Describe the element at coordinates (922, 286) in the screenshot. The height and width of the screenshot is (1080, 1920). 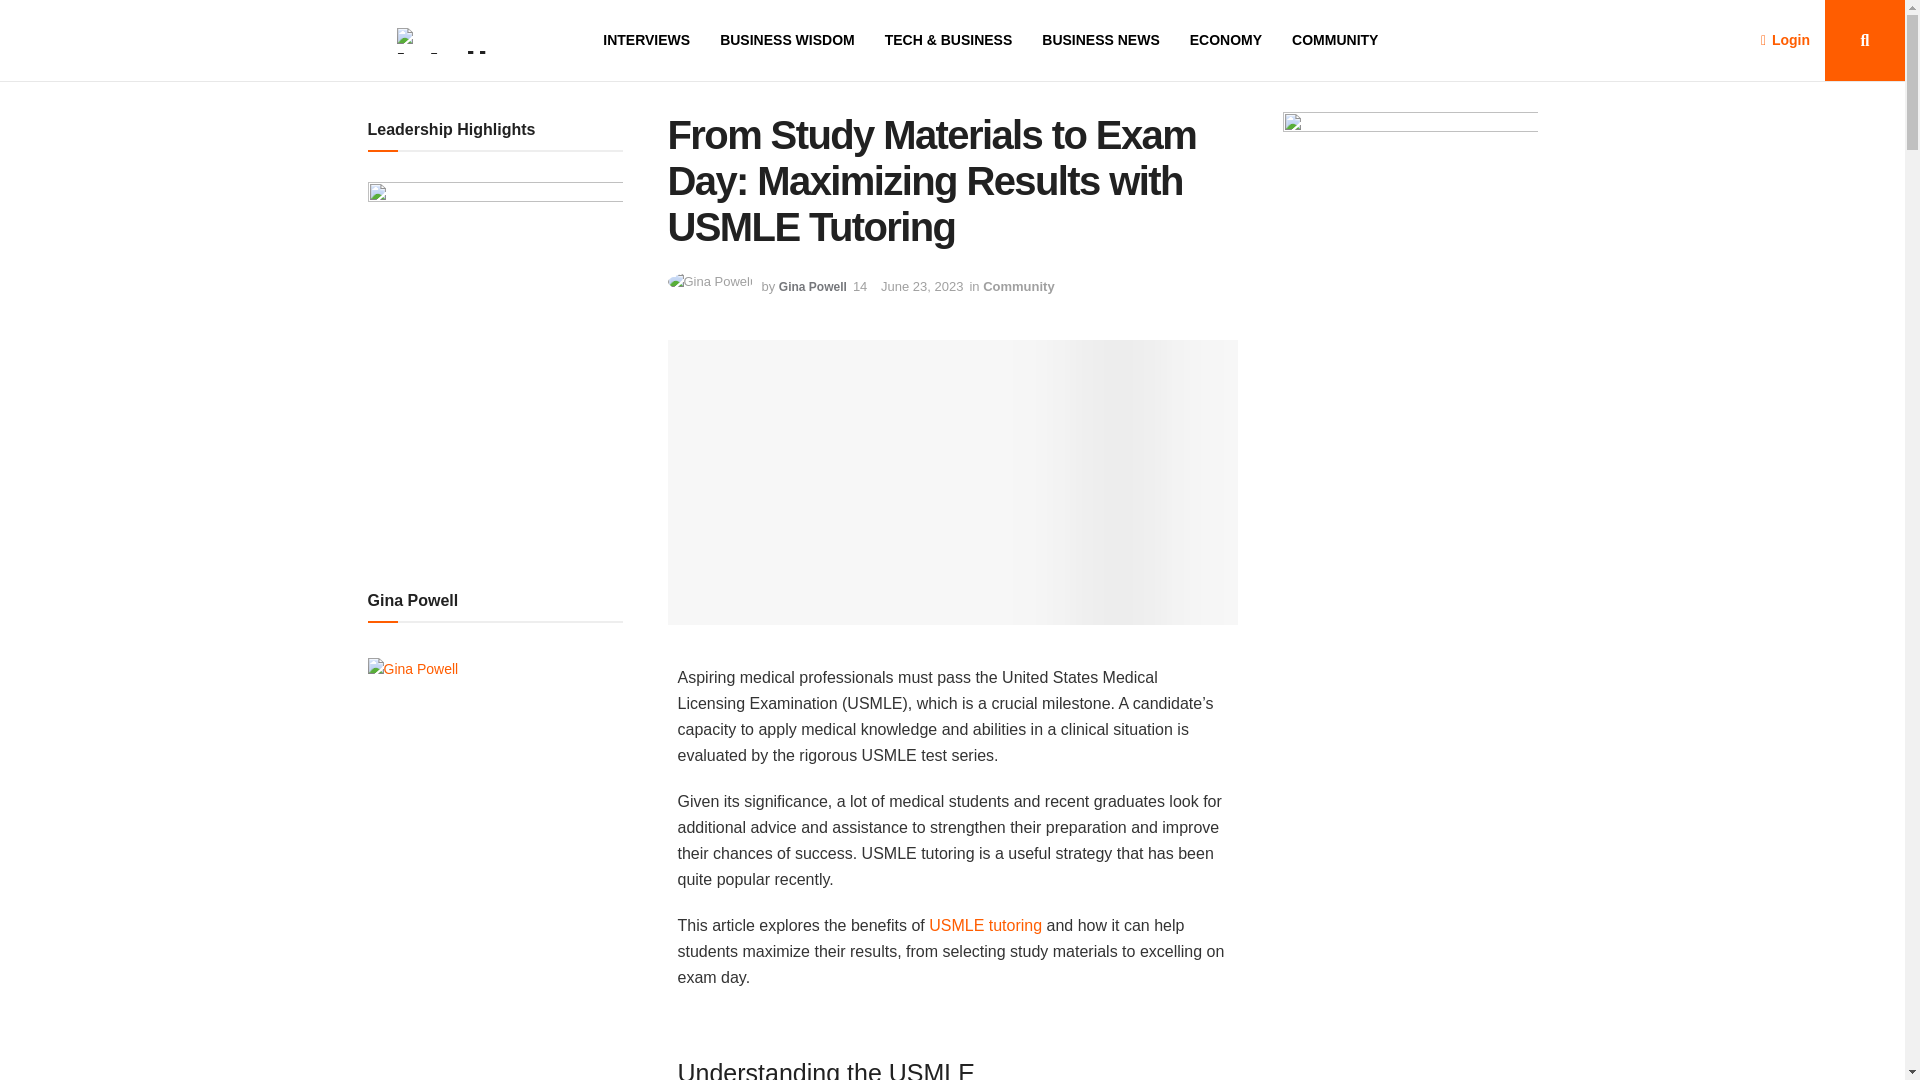
I see `June 23, 2023` at that location.